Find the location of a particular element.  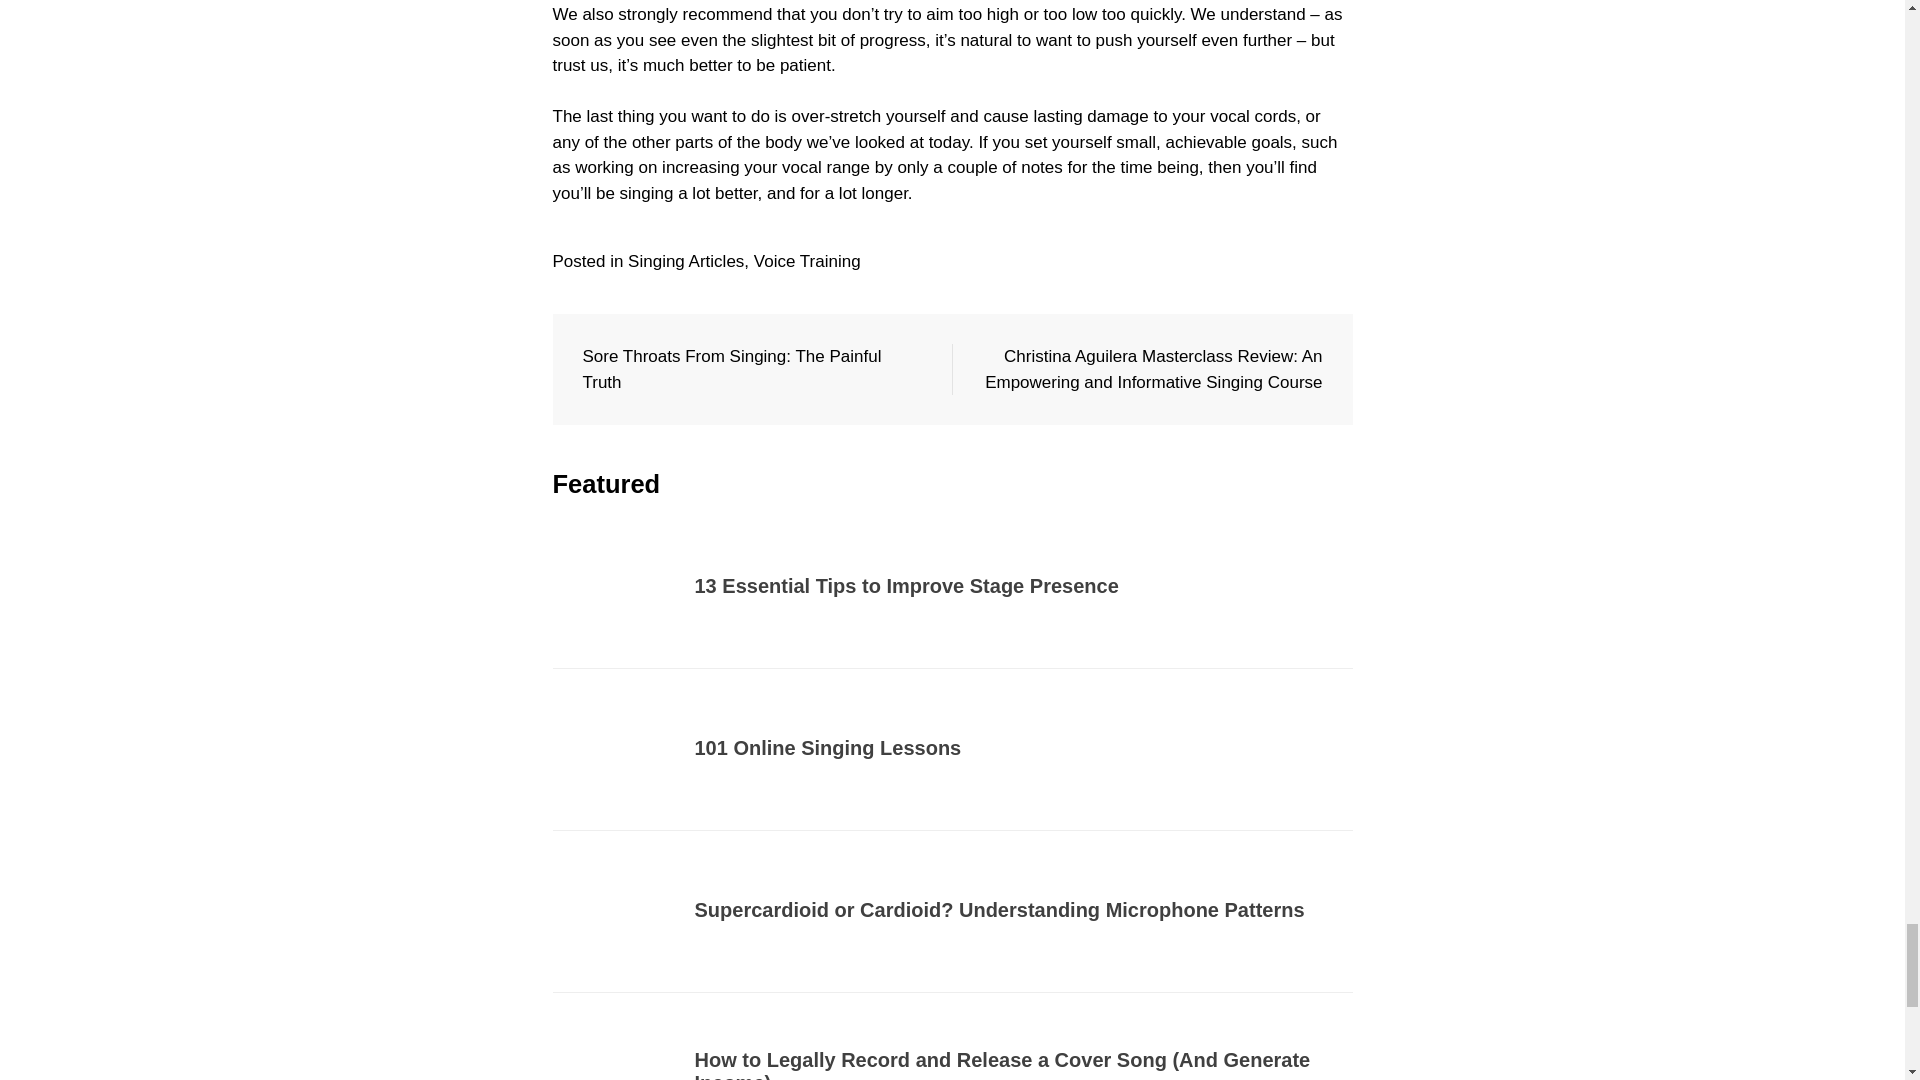

Supercardioid or Cardioid? Understanding Microphone Patterns is located at coordinates (998, 910).